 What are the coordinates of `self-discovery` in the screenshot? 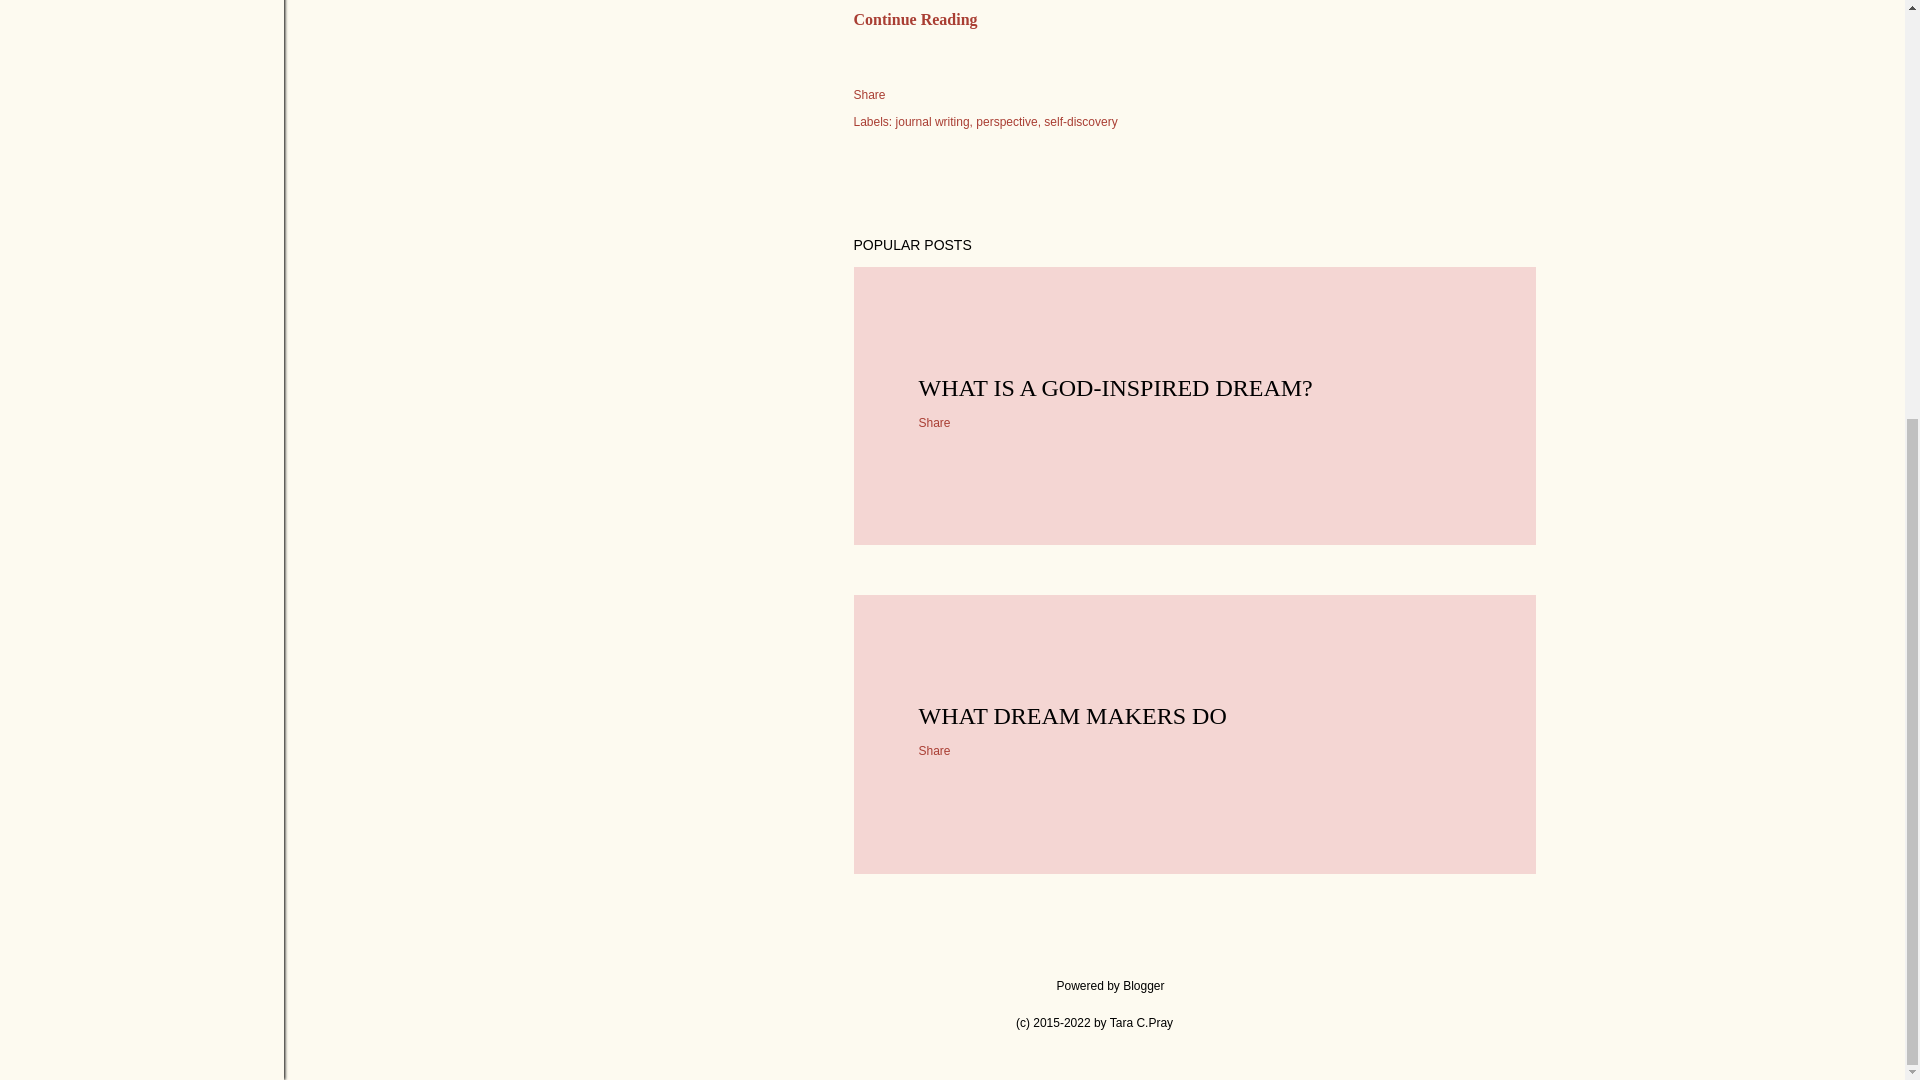 It's located at (1080, 121).